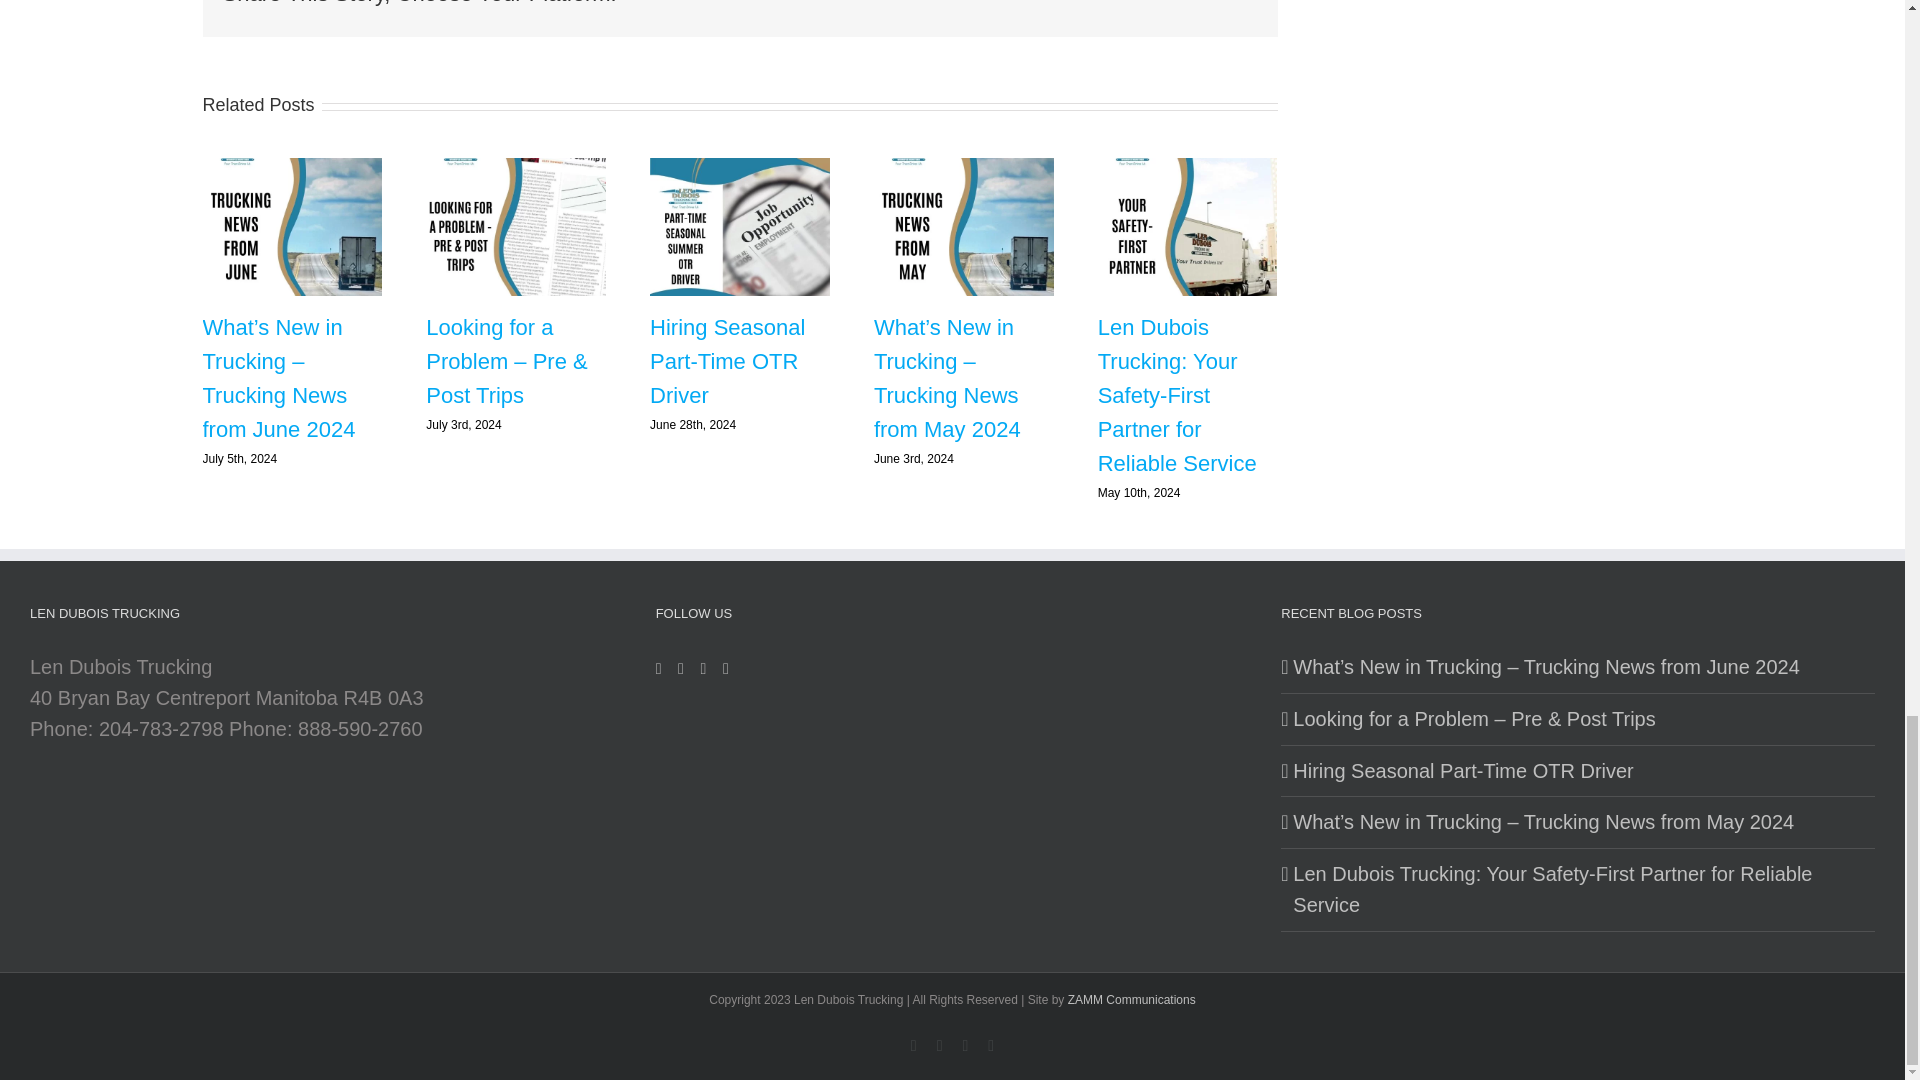 This screenshot has height=1080, width=1920. I want to click on Hiring Seasonal Part-Time OTR Driver, so click(727, 362).